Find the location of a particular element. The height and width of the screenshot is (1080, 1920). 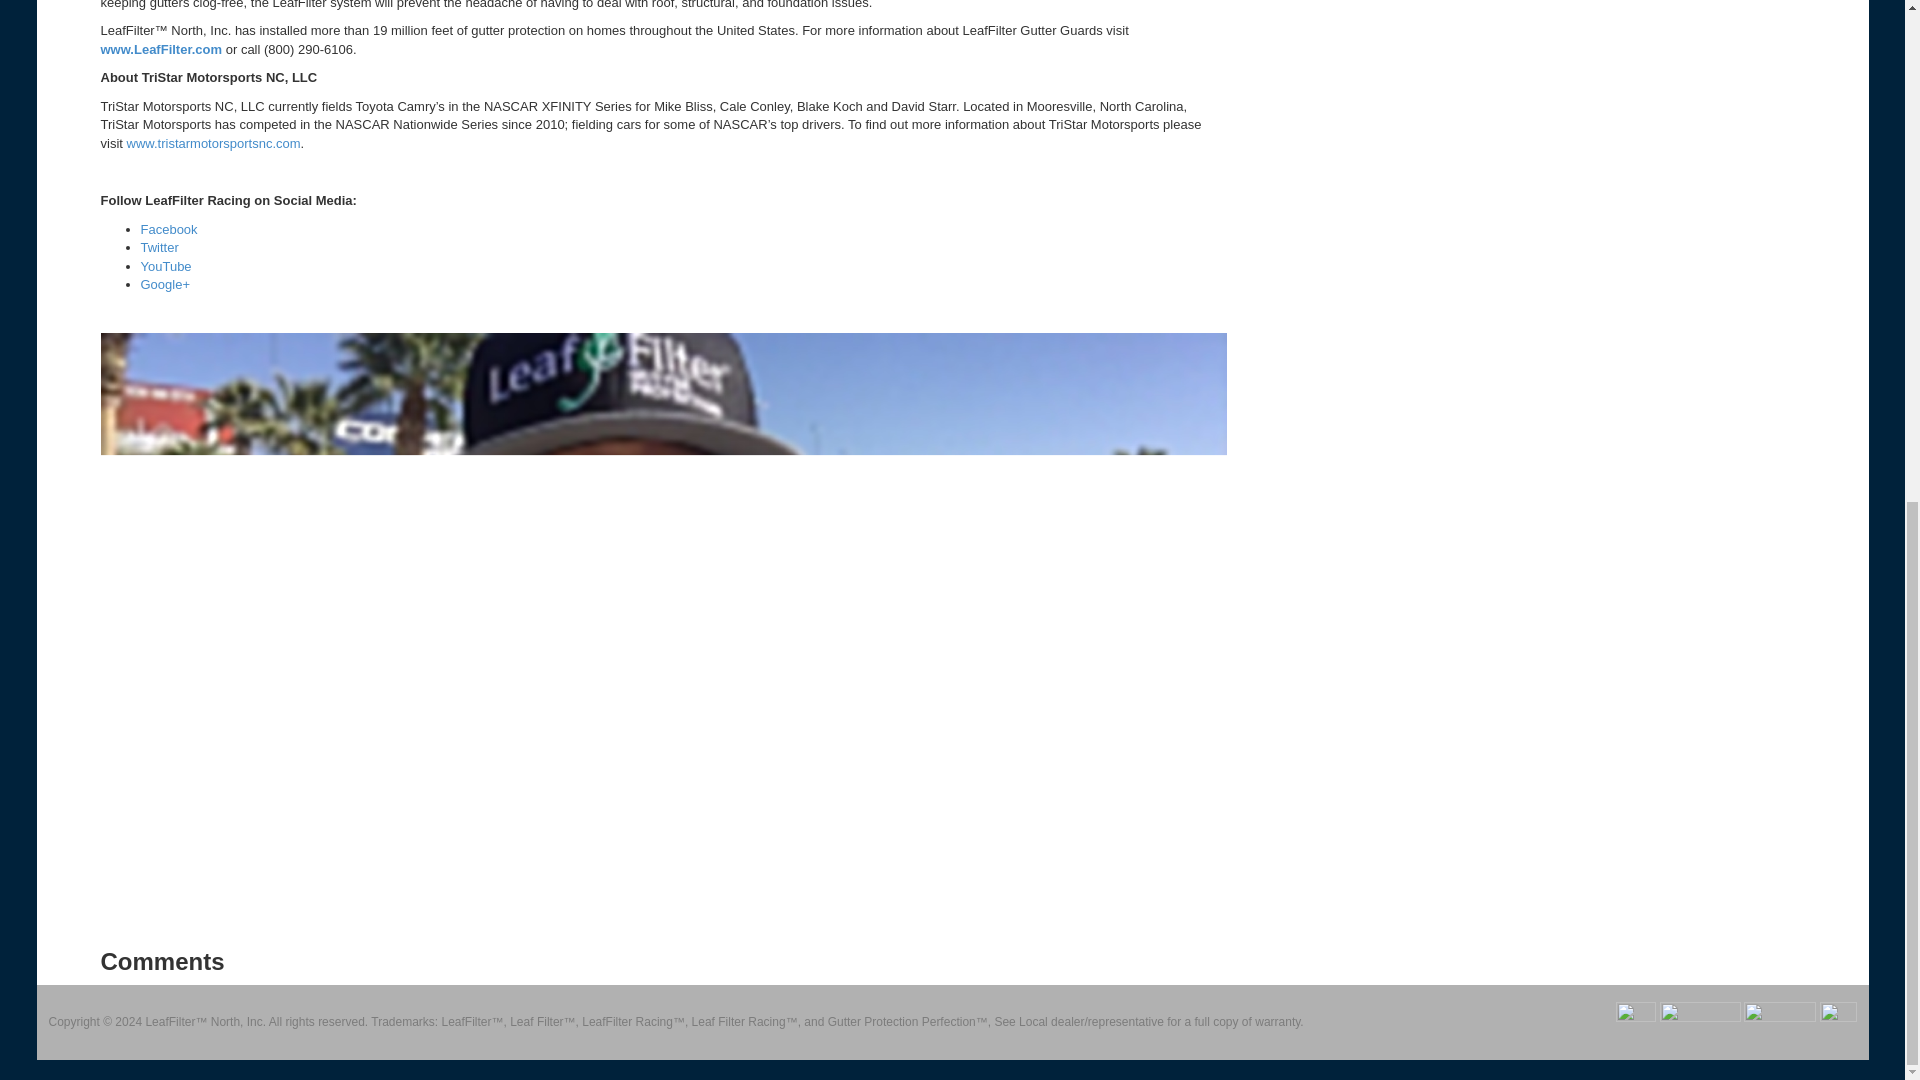

LeafFilter Racing Twitter is located at coordinates (159, 246).